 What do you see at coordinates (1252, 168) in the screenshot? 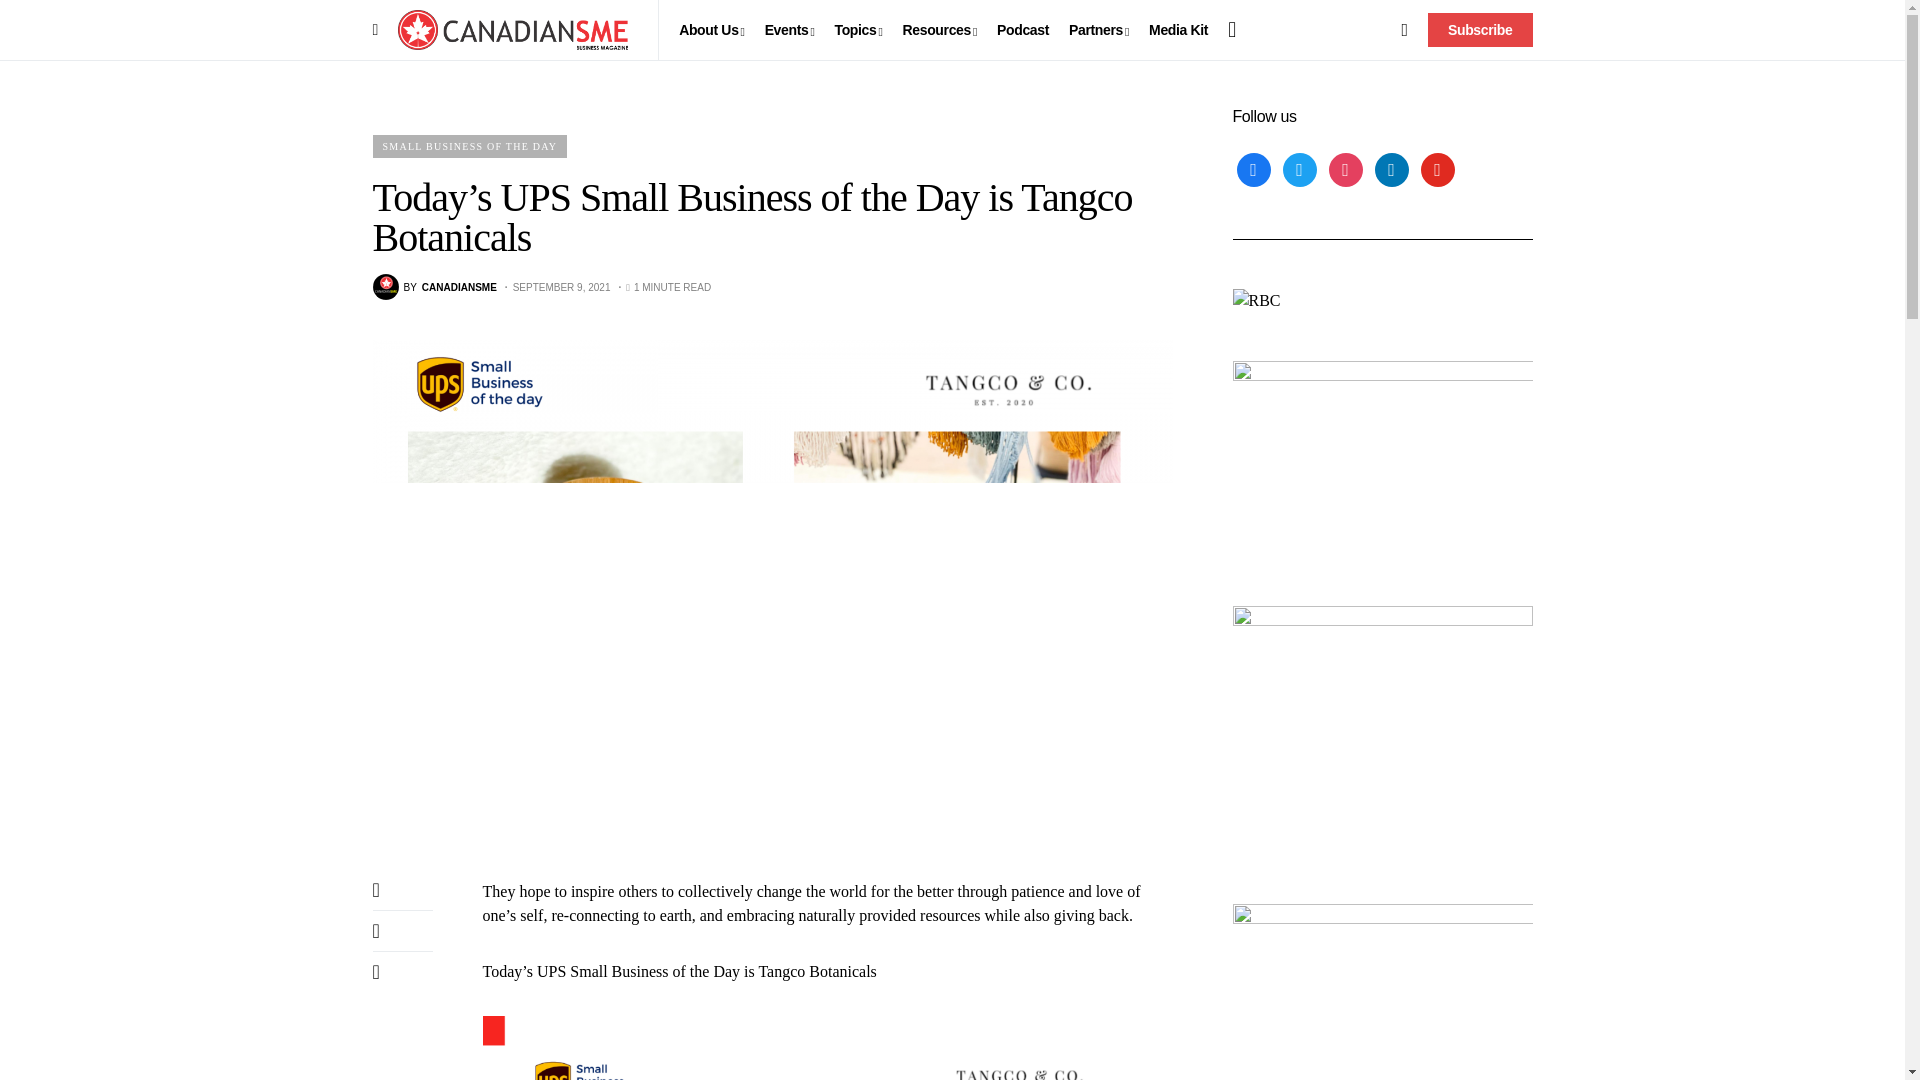
I see `Facebook` at bounding box center [1252, 168].